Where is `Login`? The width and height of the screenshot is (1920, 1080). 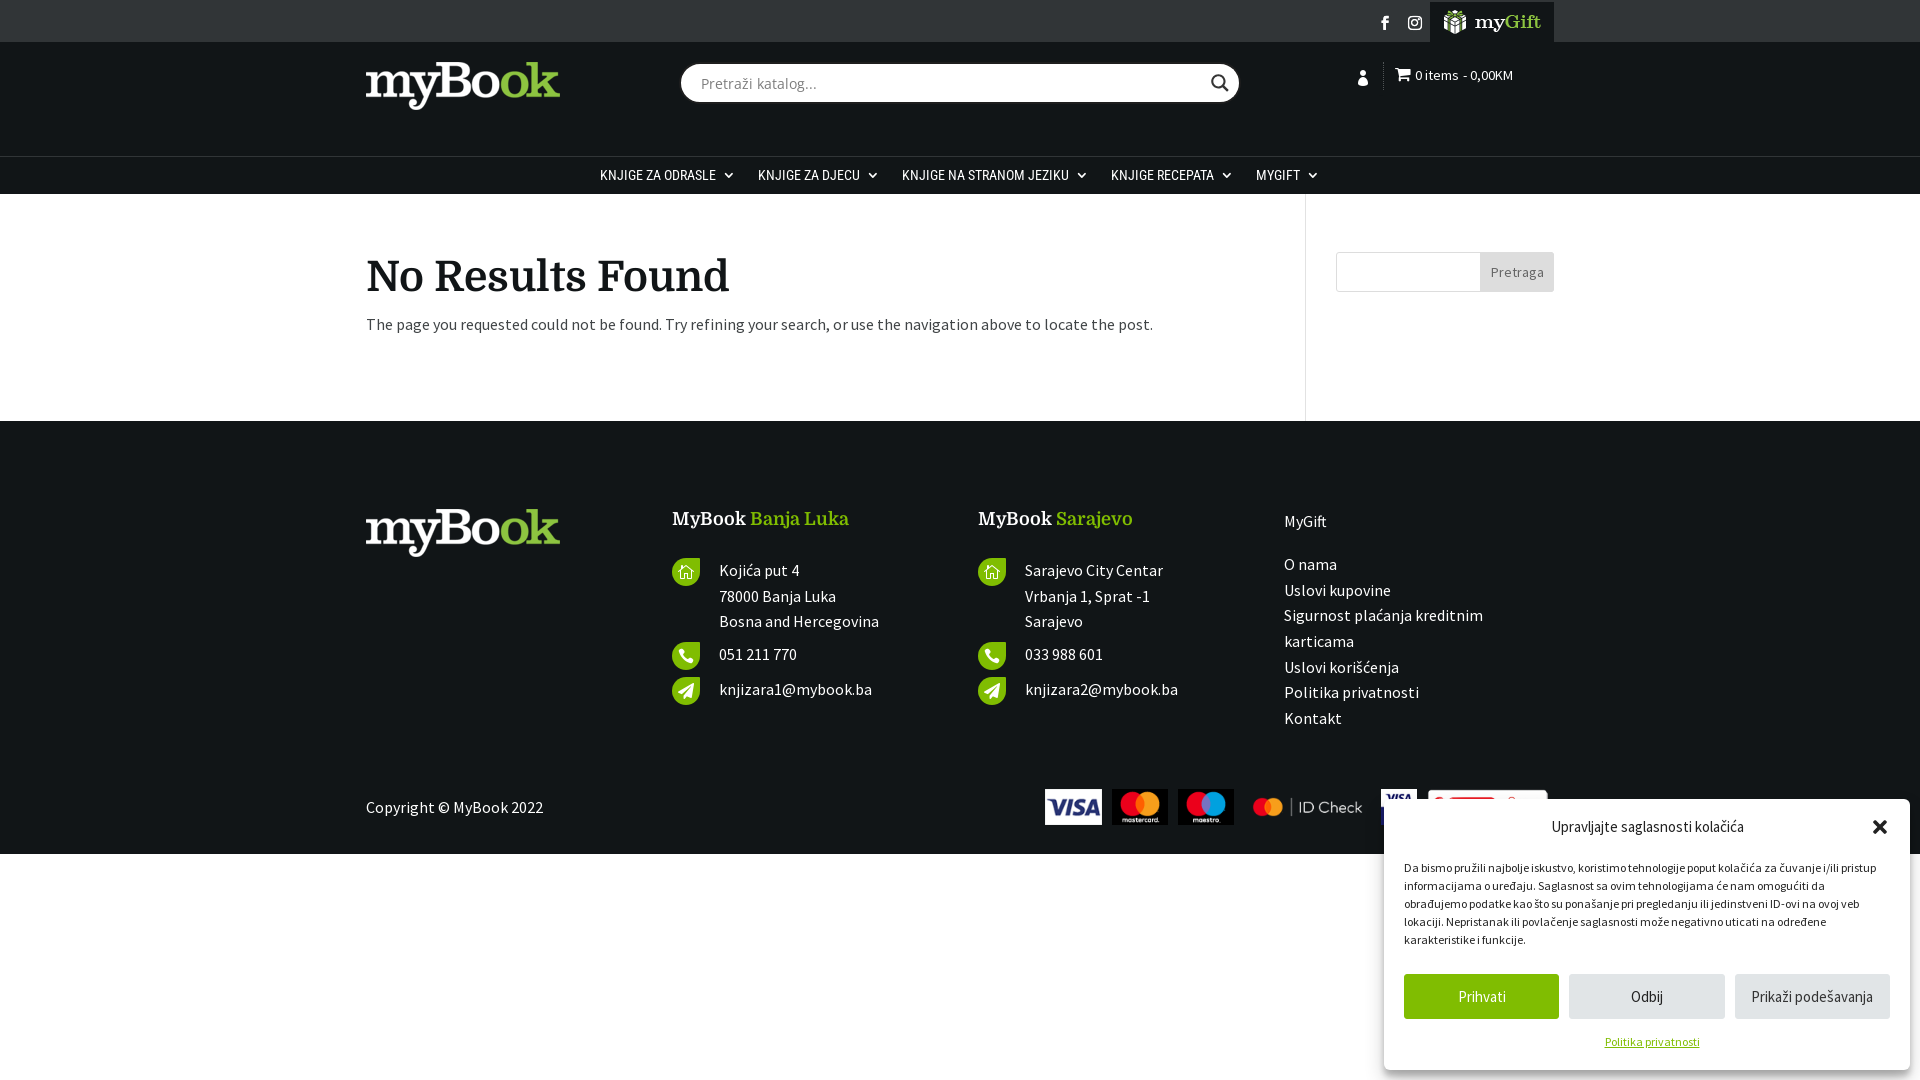
Login is located at coordinates (1365, 96).